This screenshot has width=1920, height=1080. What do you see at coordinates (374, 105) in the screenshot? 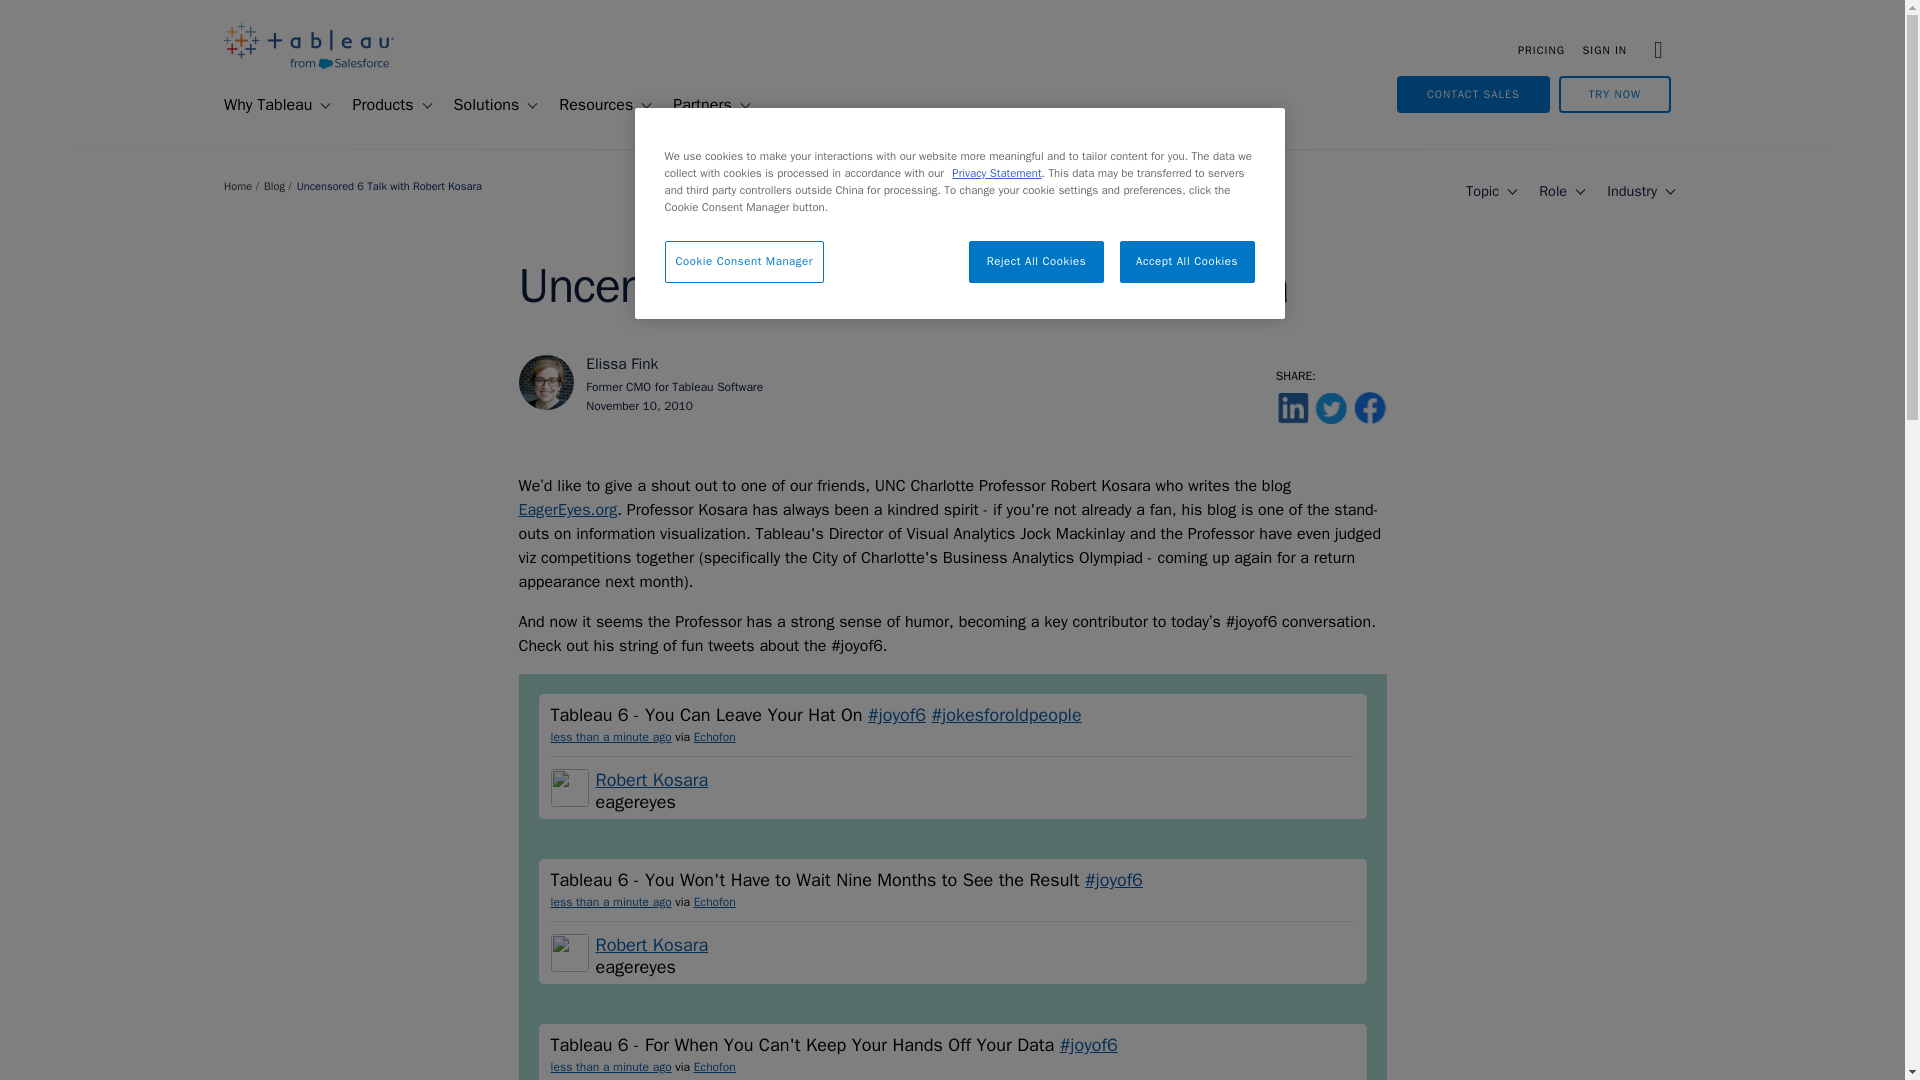
I see `Products` at bounding box center [374, 105].